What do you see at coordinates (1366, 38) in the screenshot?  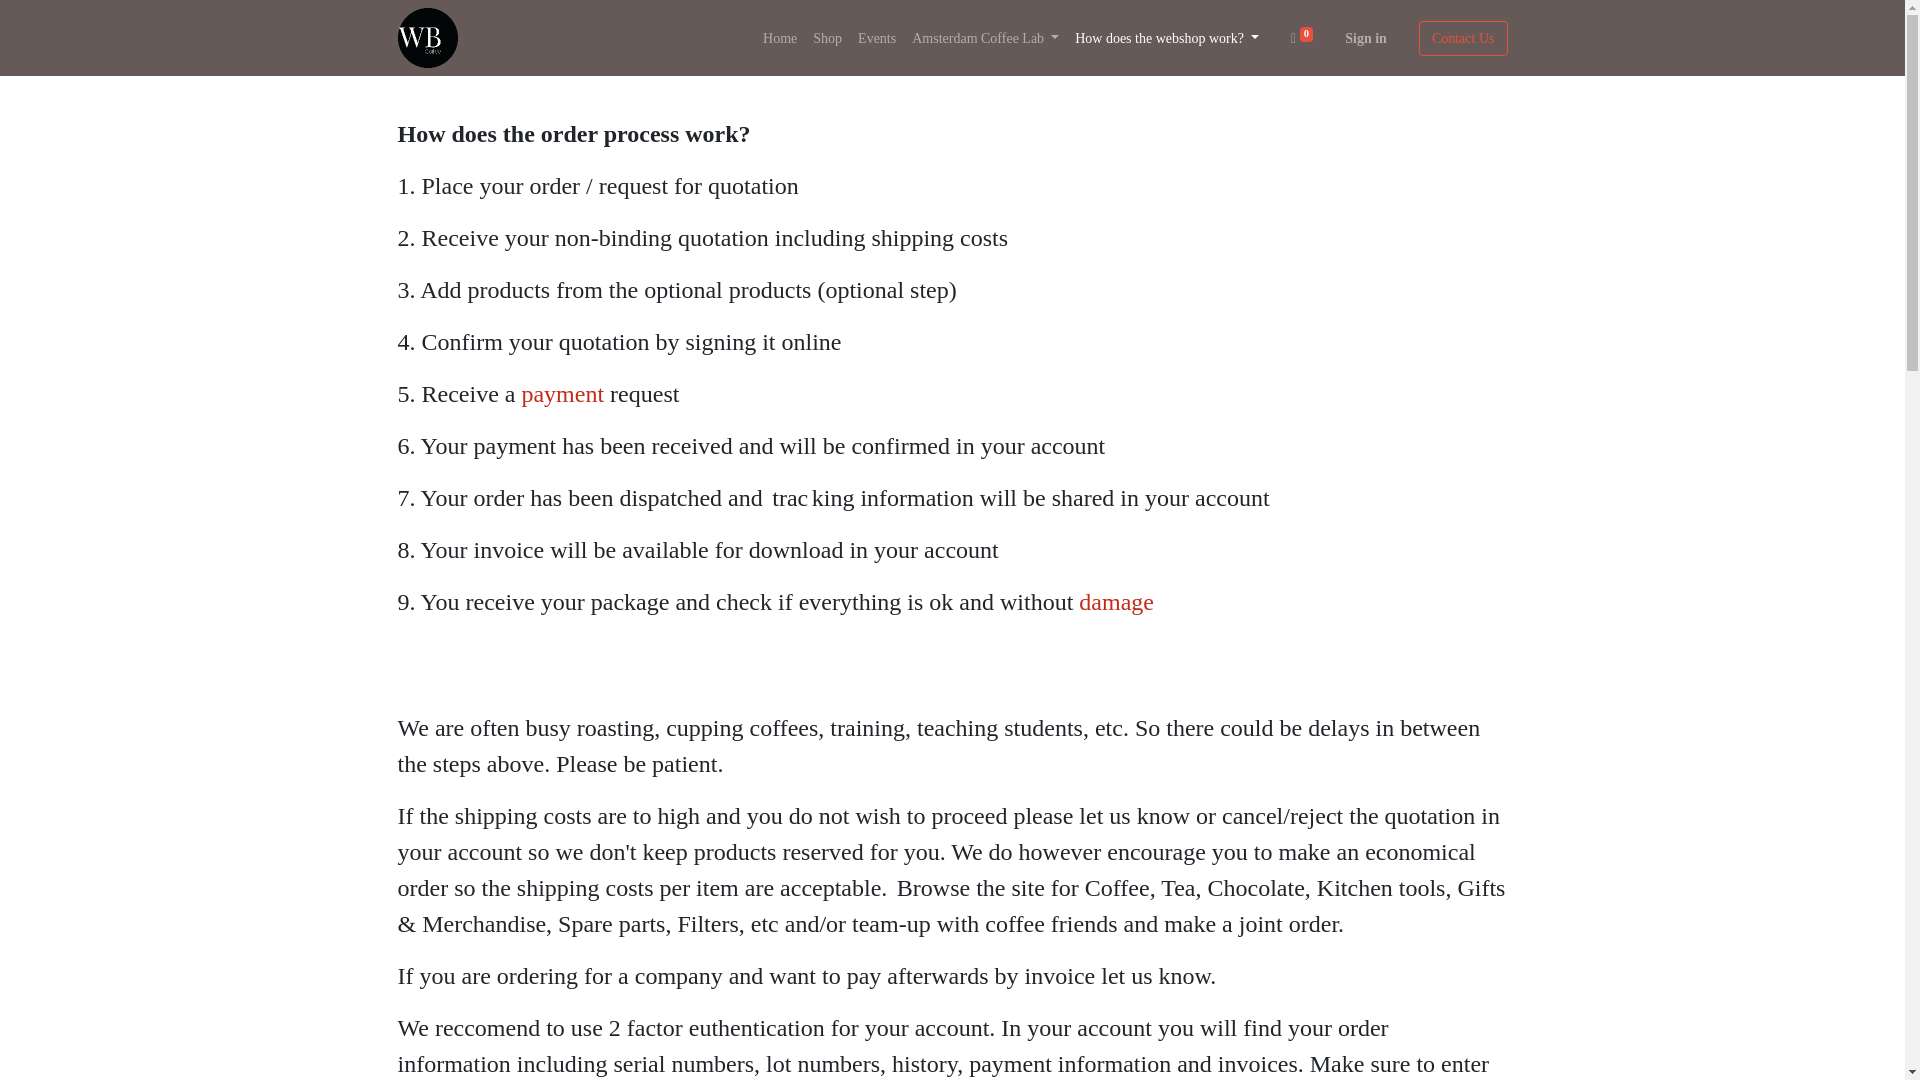 I see `Sign in` at bounding box center [1366, 38].